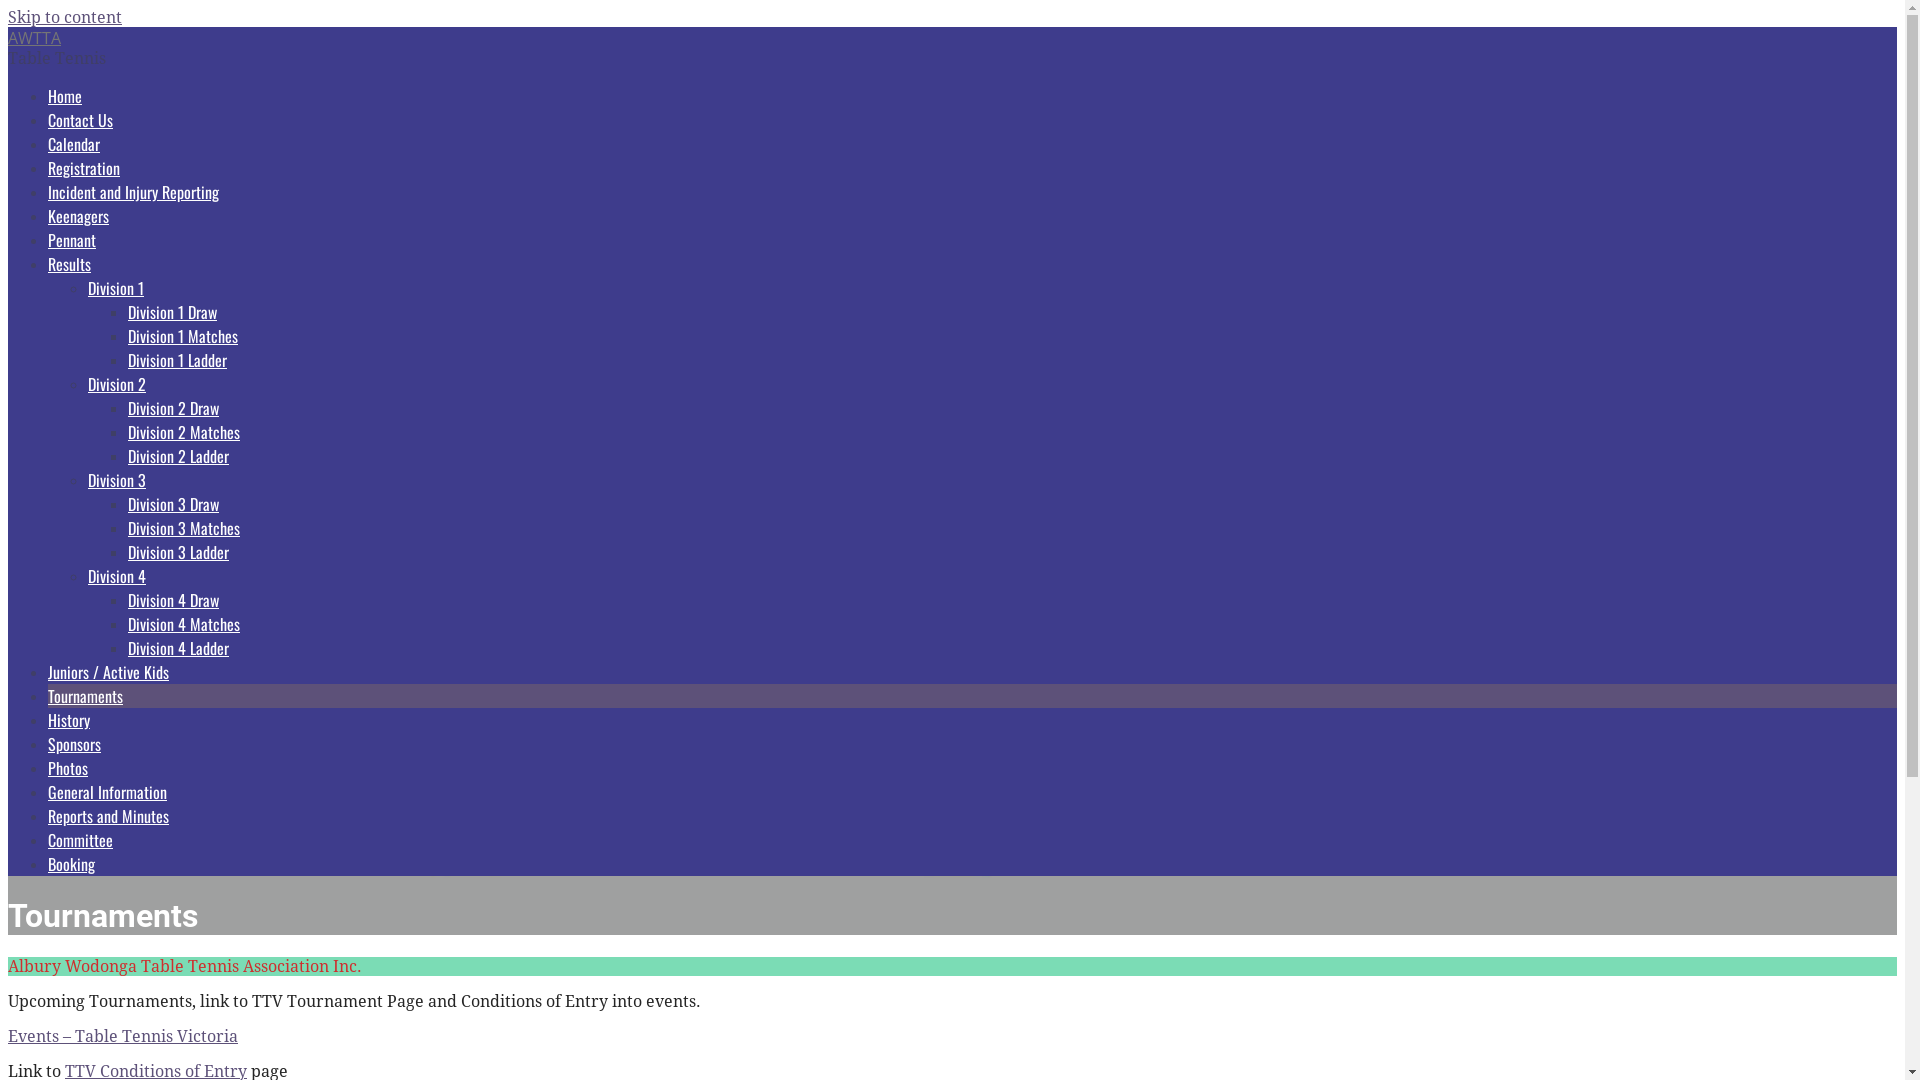 Image resolution: width=1920 pixels, height=1080 pixels. What do you see at coordinates (69, 720) in the screenshot?
I see `History` at bounding box center [69, 720].